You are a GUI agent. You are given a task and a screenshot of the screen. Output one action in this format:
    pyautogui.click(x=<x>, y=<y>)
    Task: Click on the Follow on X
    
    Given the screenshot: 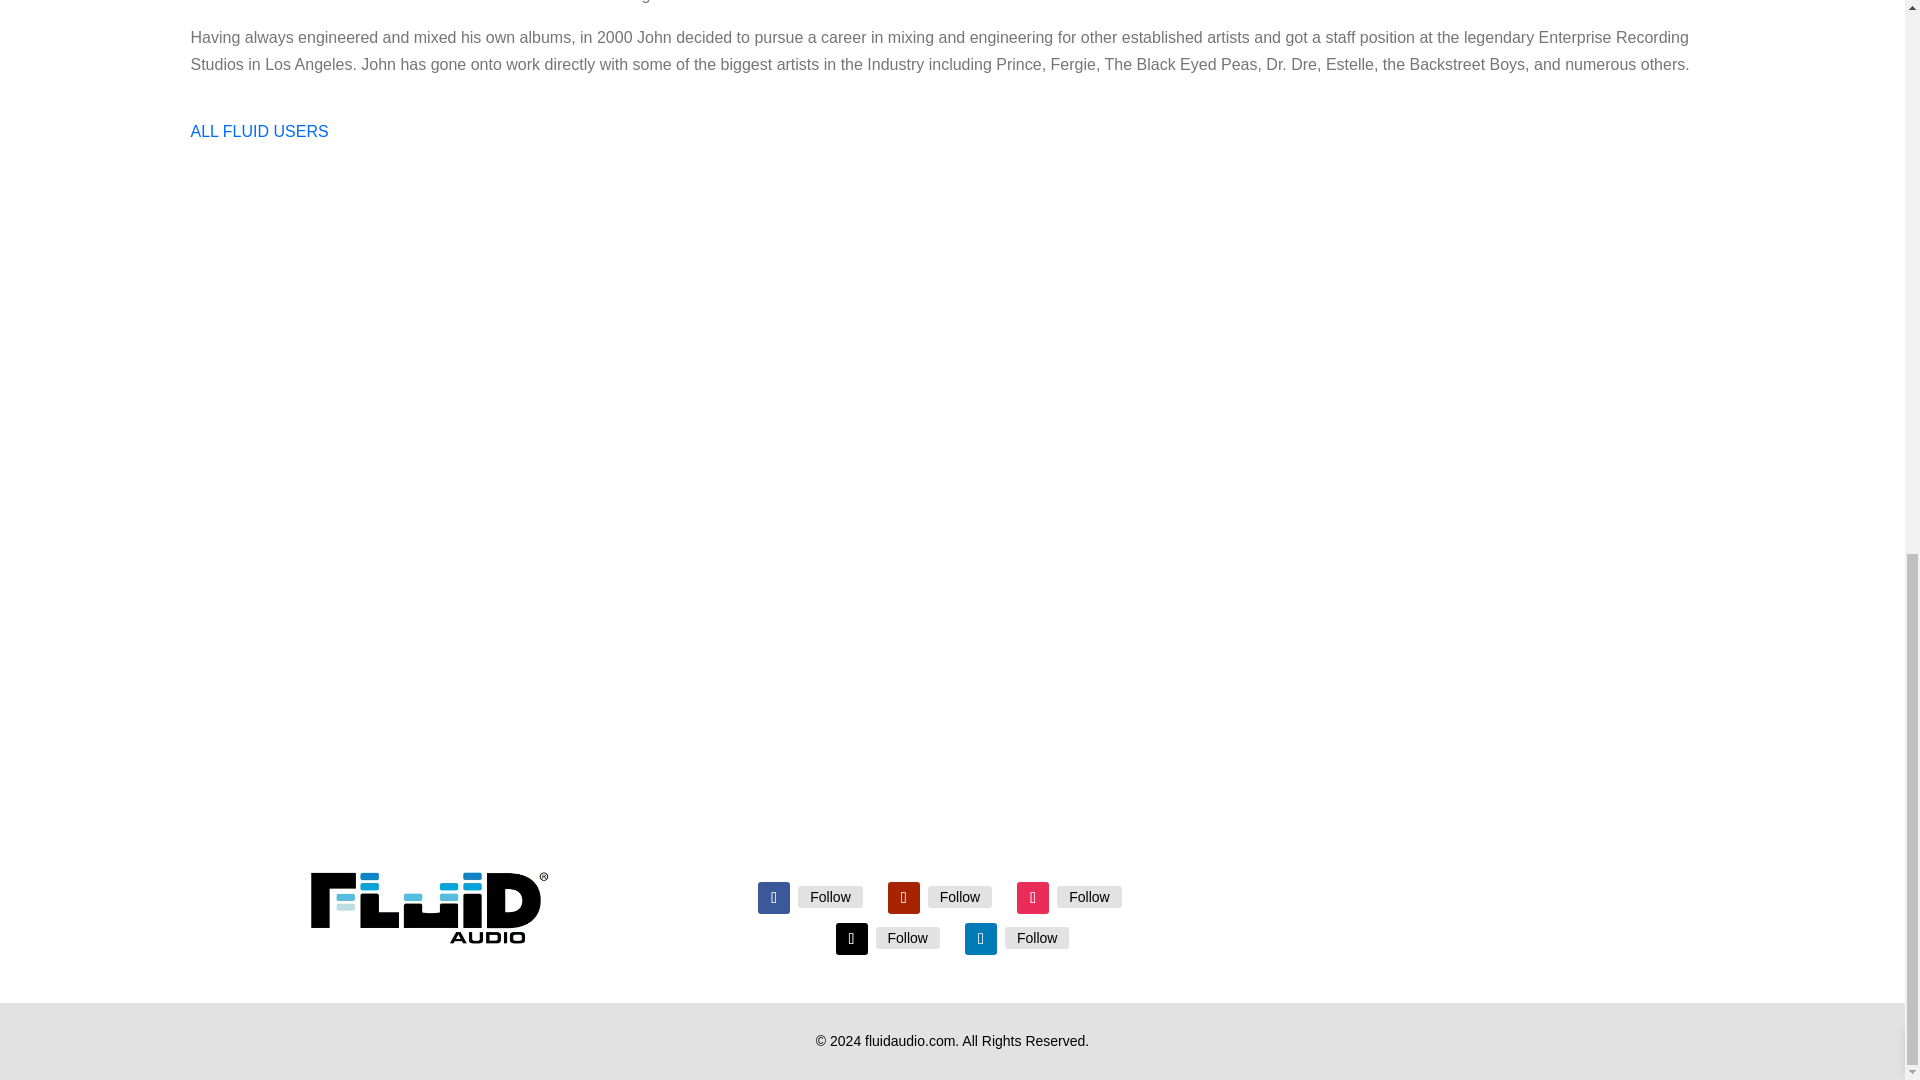 What is the action you would take?
    pyautogui.click(x=851, y=938)
    